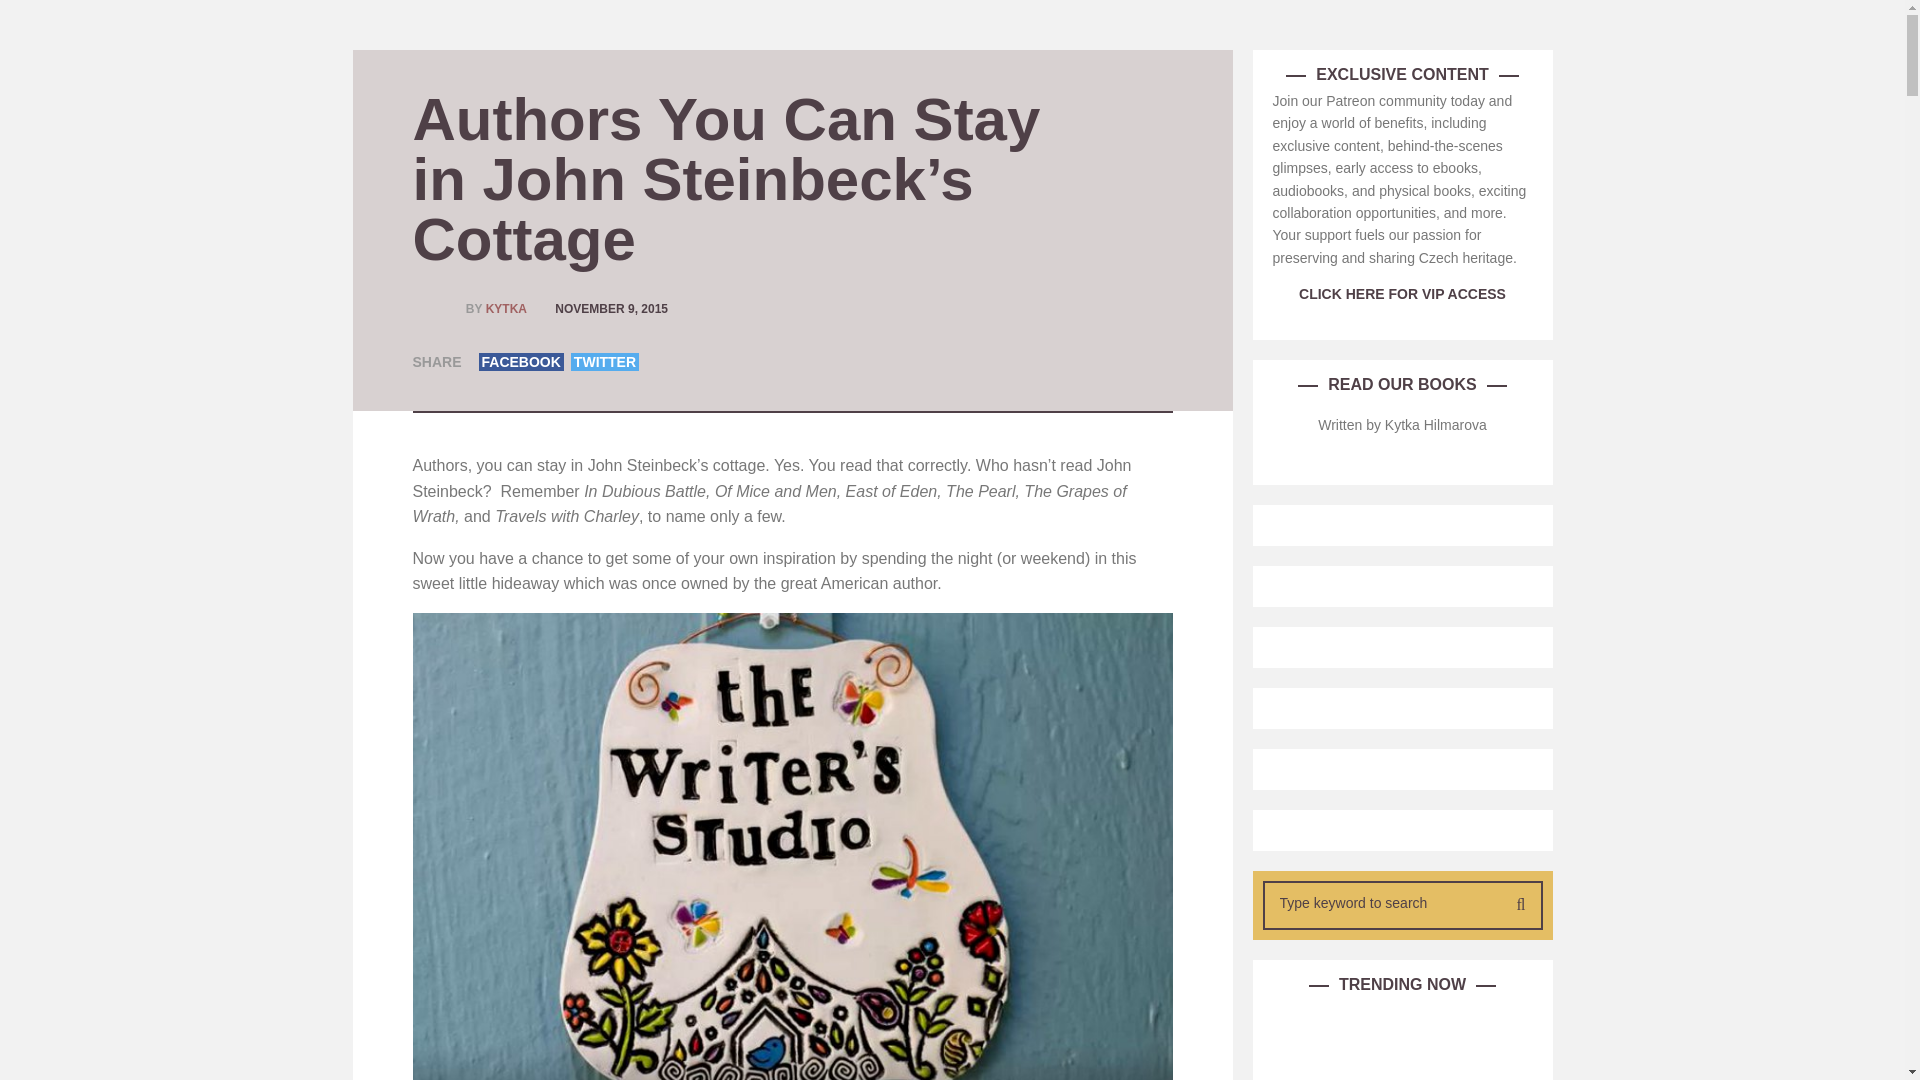 This screenshot has height=1080, width=1920. I want to click on Type keyword to search, so click(1383, 903).